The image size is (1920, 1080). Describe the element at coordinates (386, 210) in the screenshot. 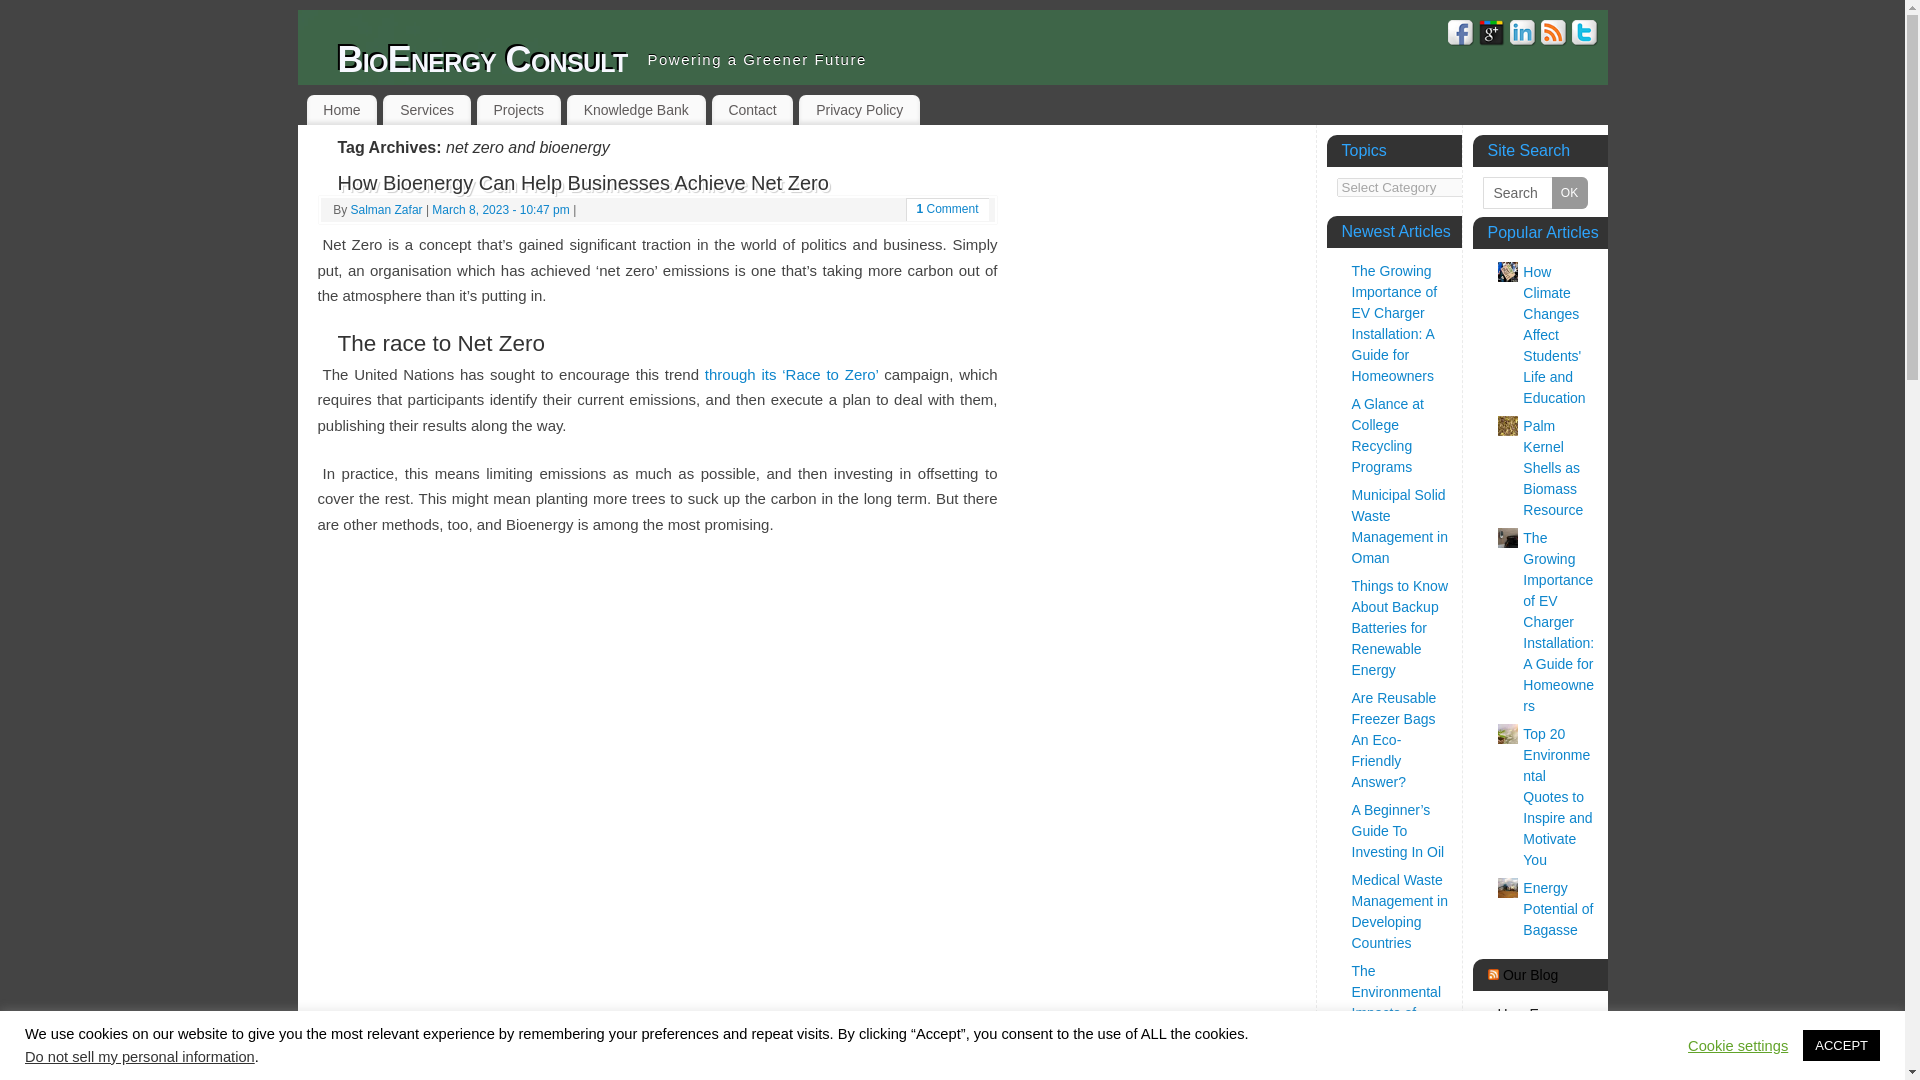

I see `Salman Zafar` at that location.